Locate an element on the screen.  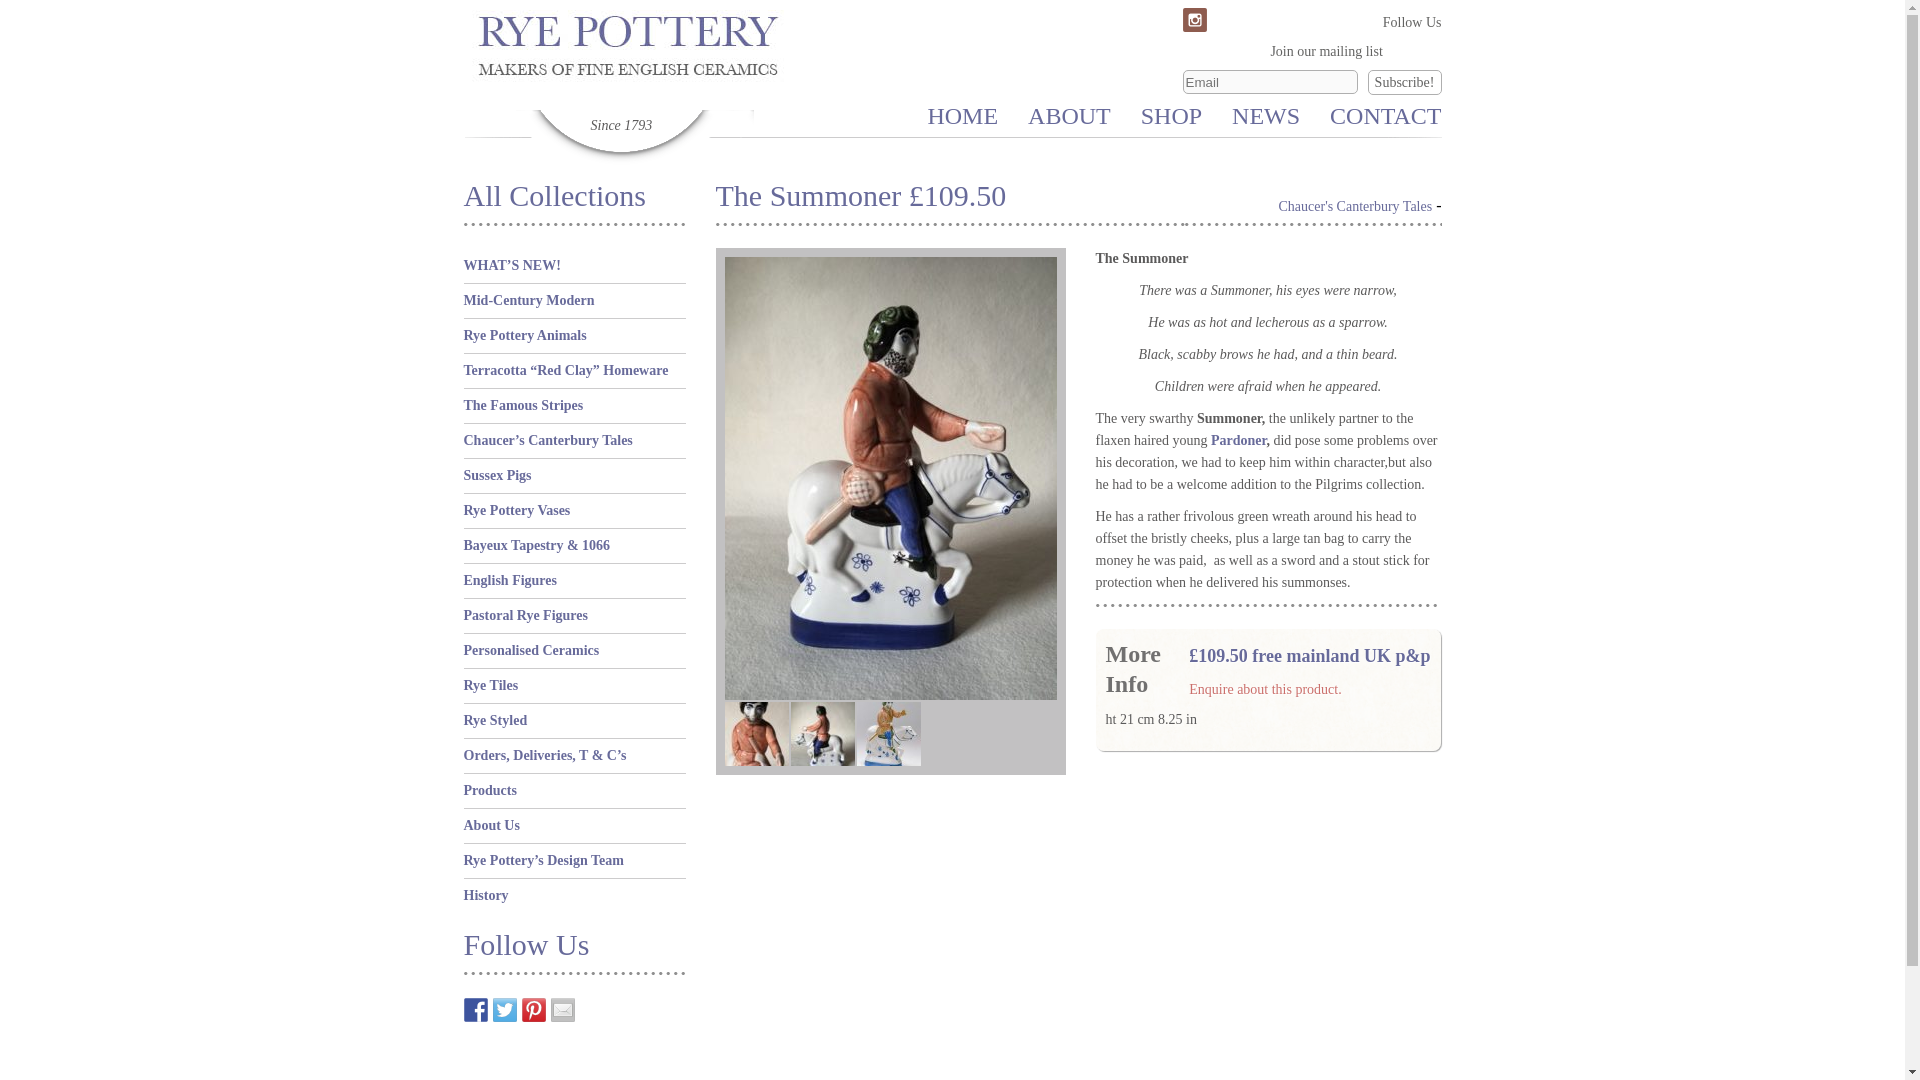
About Us is located at coordinates (492, 824).